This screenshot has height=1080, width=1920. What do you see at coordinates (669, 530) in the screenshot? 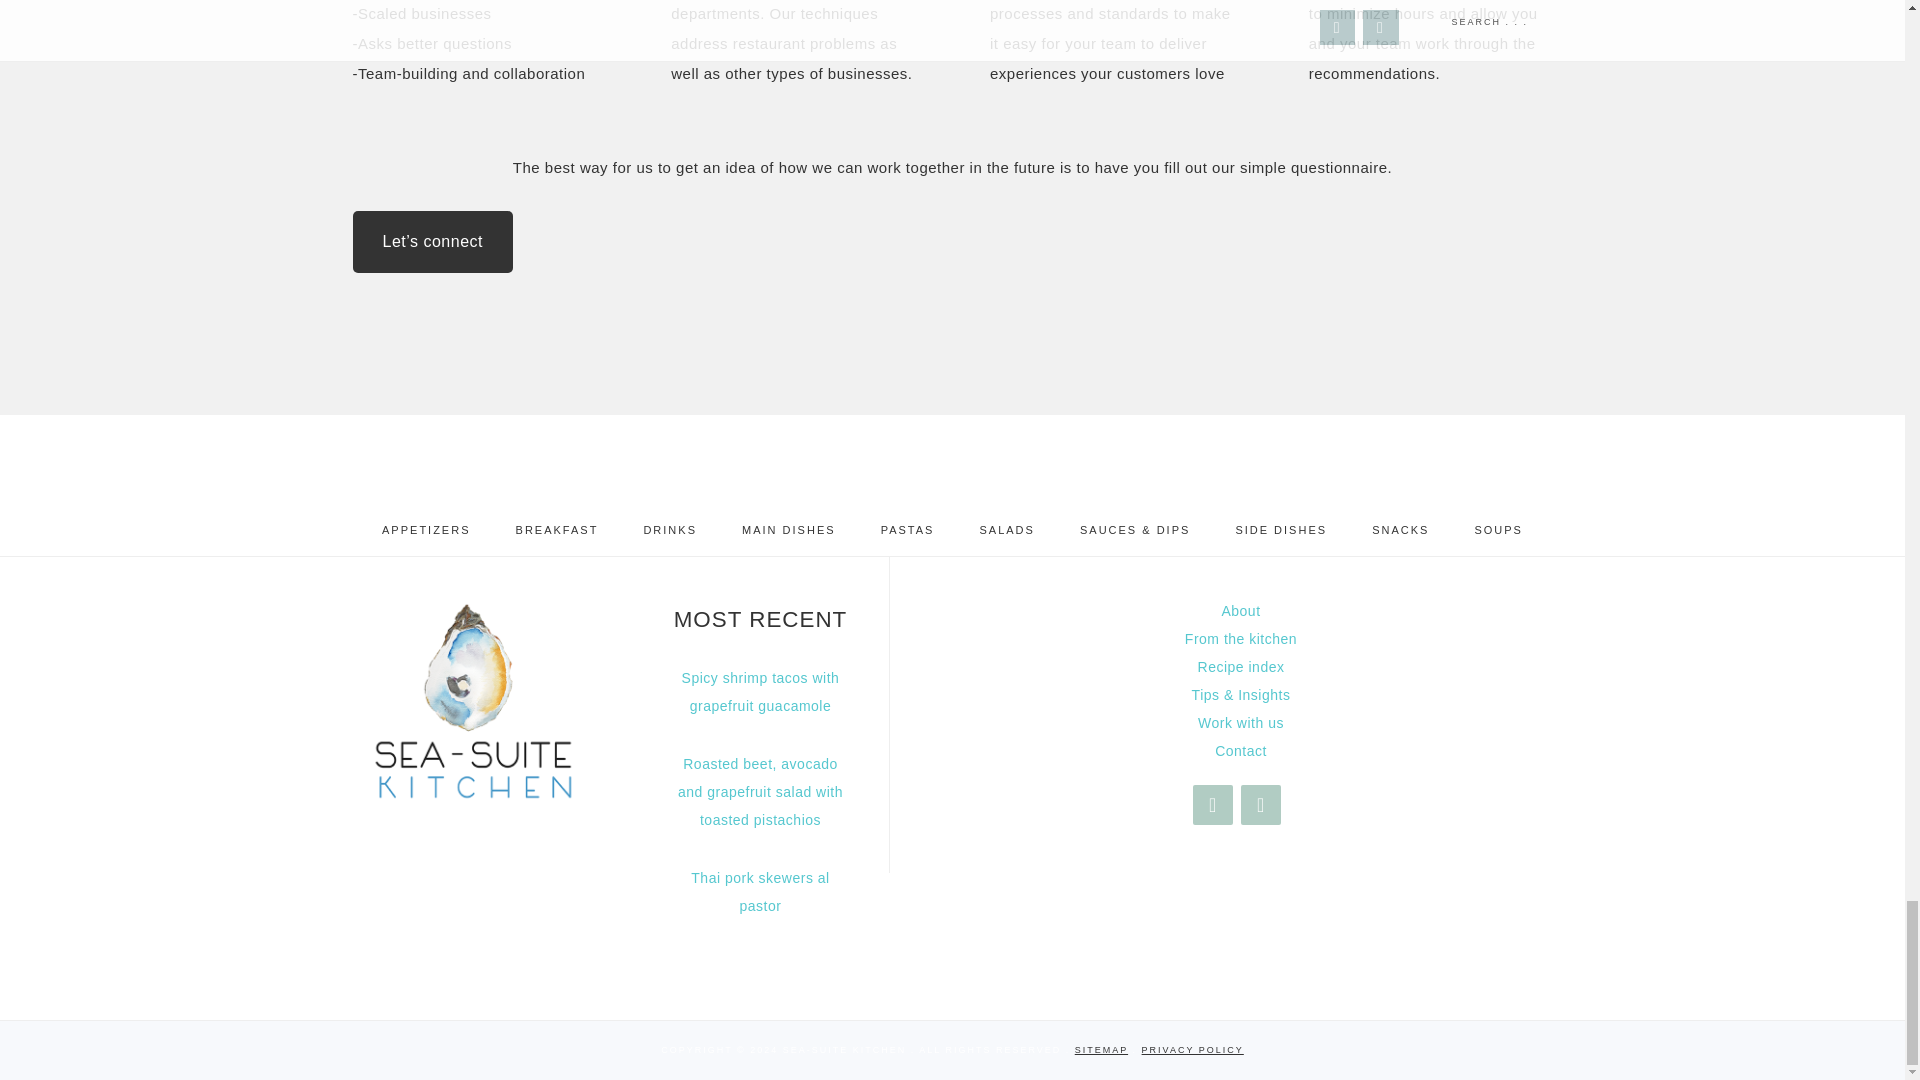
I see `DRINKS` at bounding box center [669, 530].